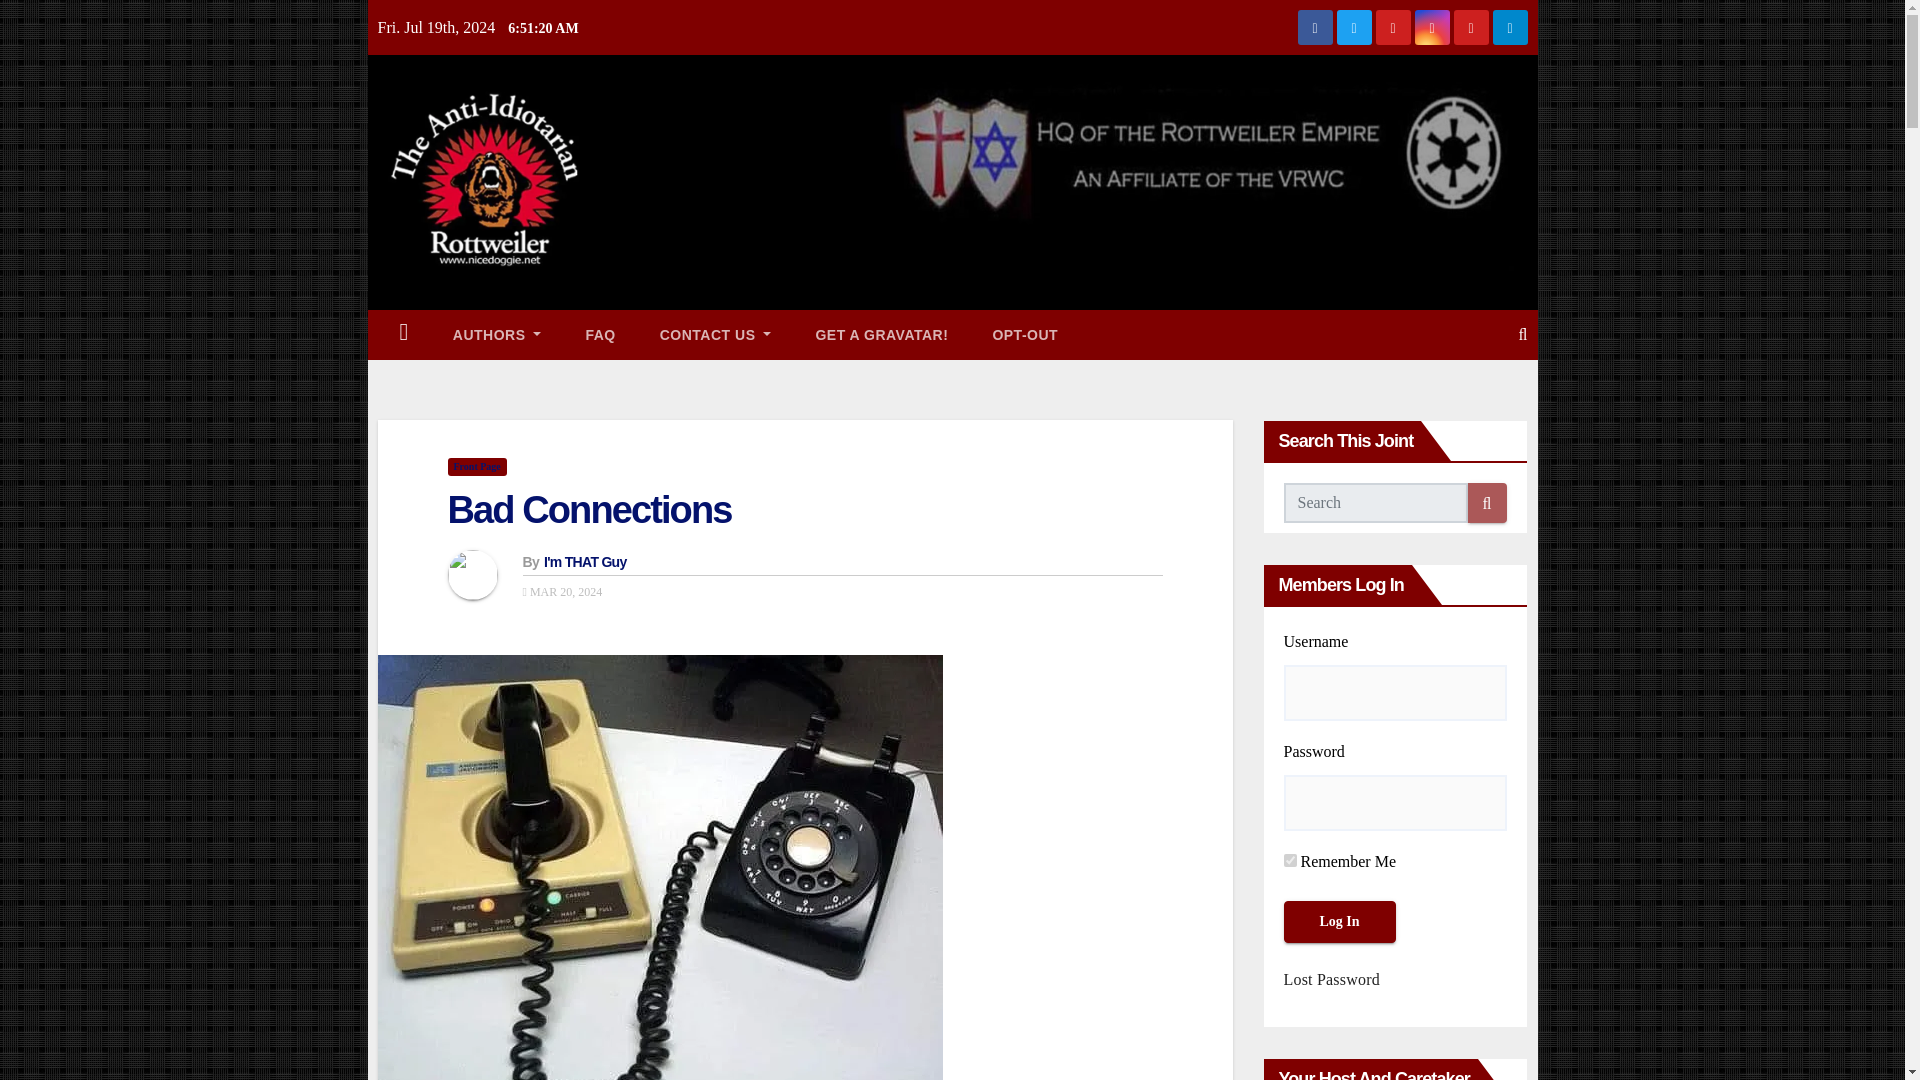 The height and width of the screenshot is (1080, 1920). Describe the element at coordinates (716, 334) in the screenshot. I see `Contact Us` at that location.